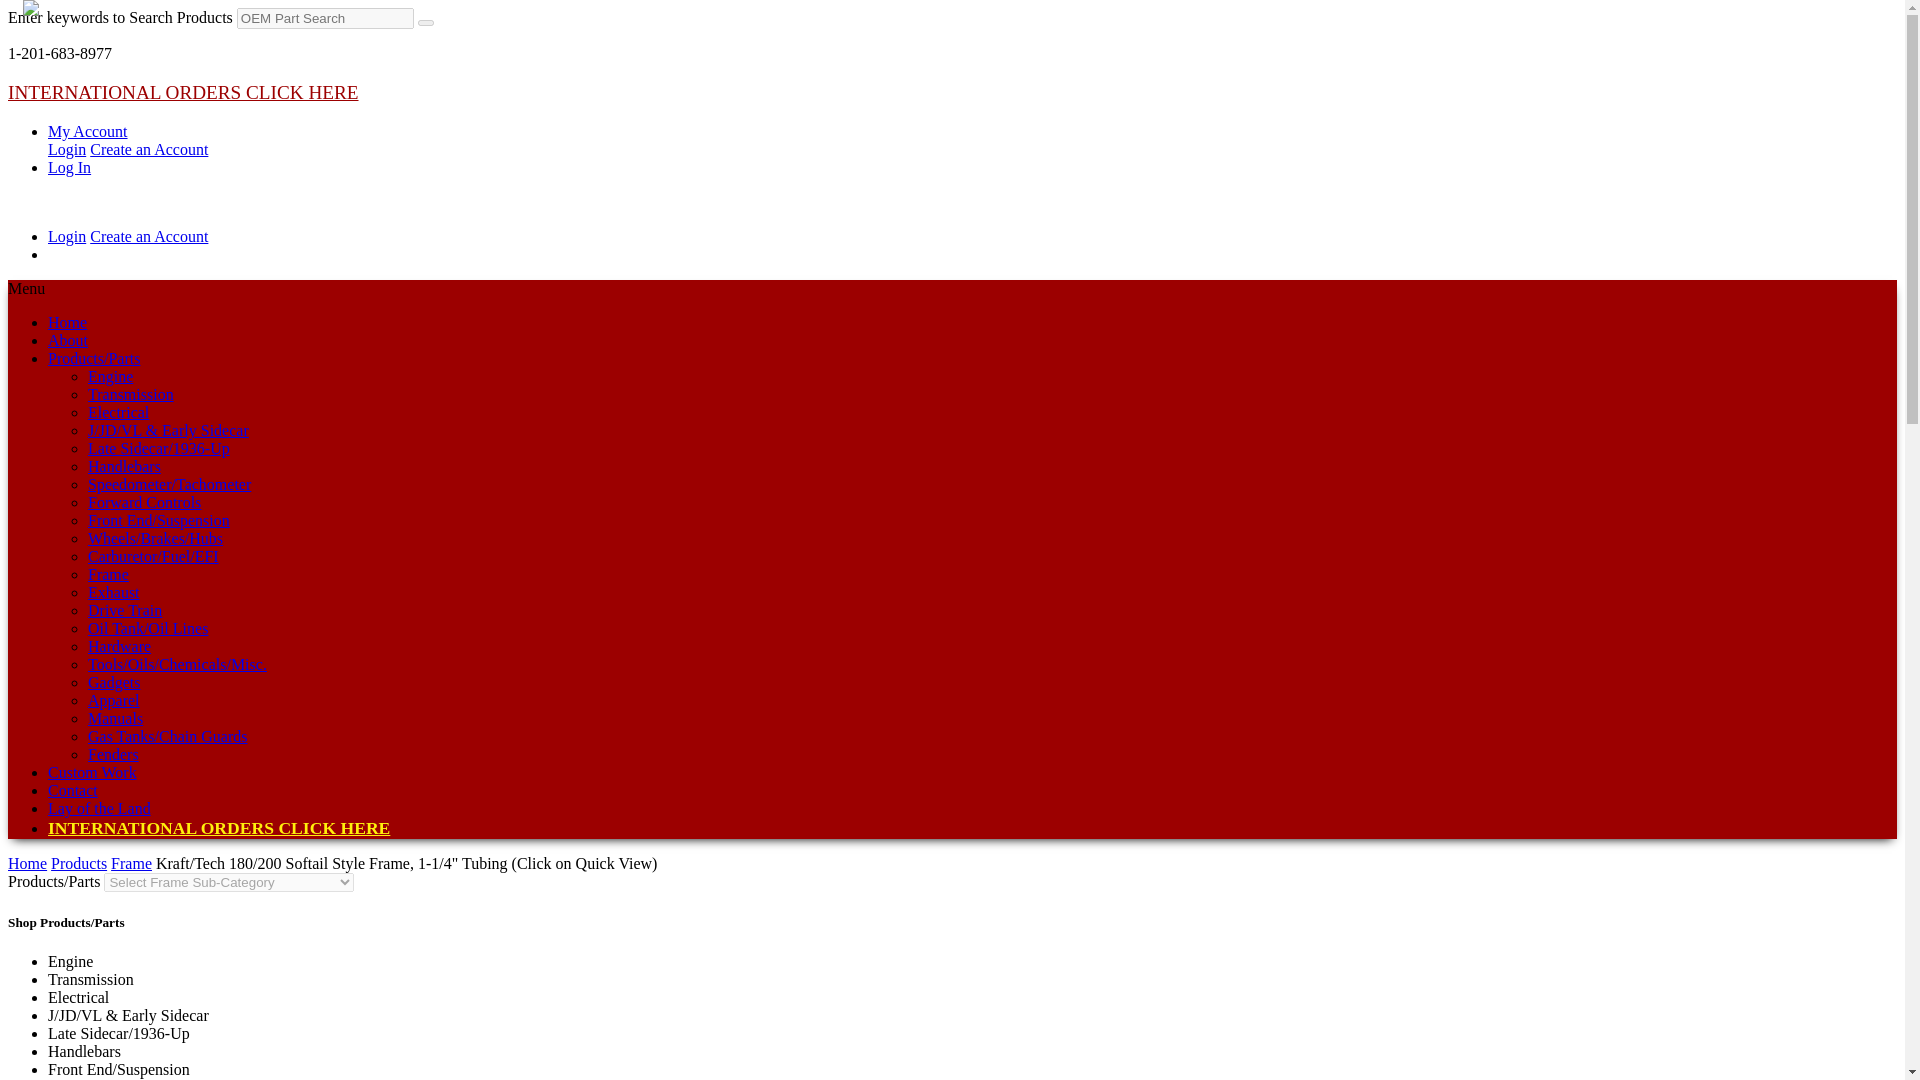 The image size is (1920, 1080). I want to click on Custom Work, so click(92, 772).